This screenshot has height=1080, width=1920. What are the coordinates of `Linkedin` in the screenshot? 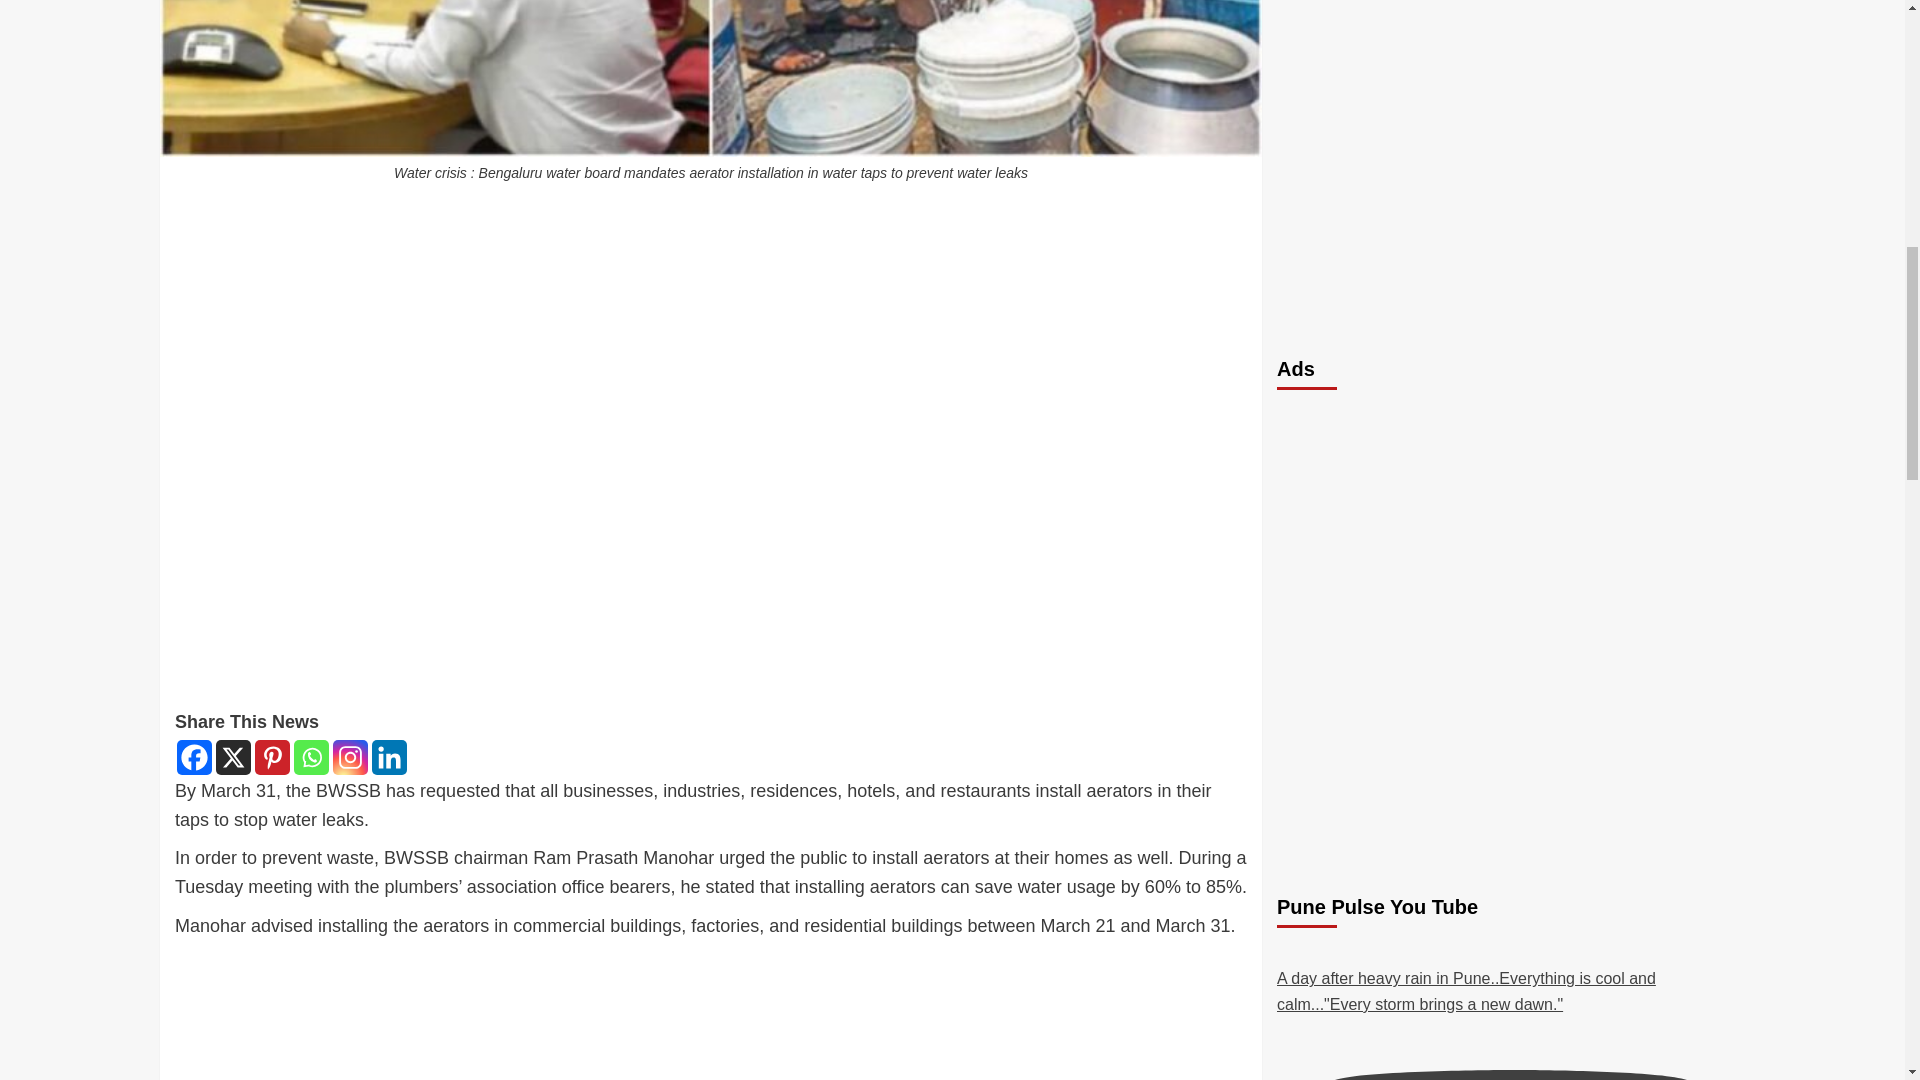 It's located at (390, 757).